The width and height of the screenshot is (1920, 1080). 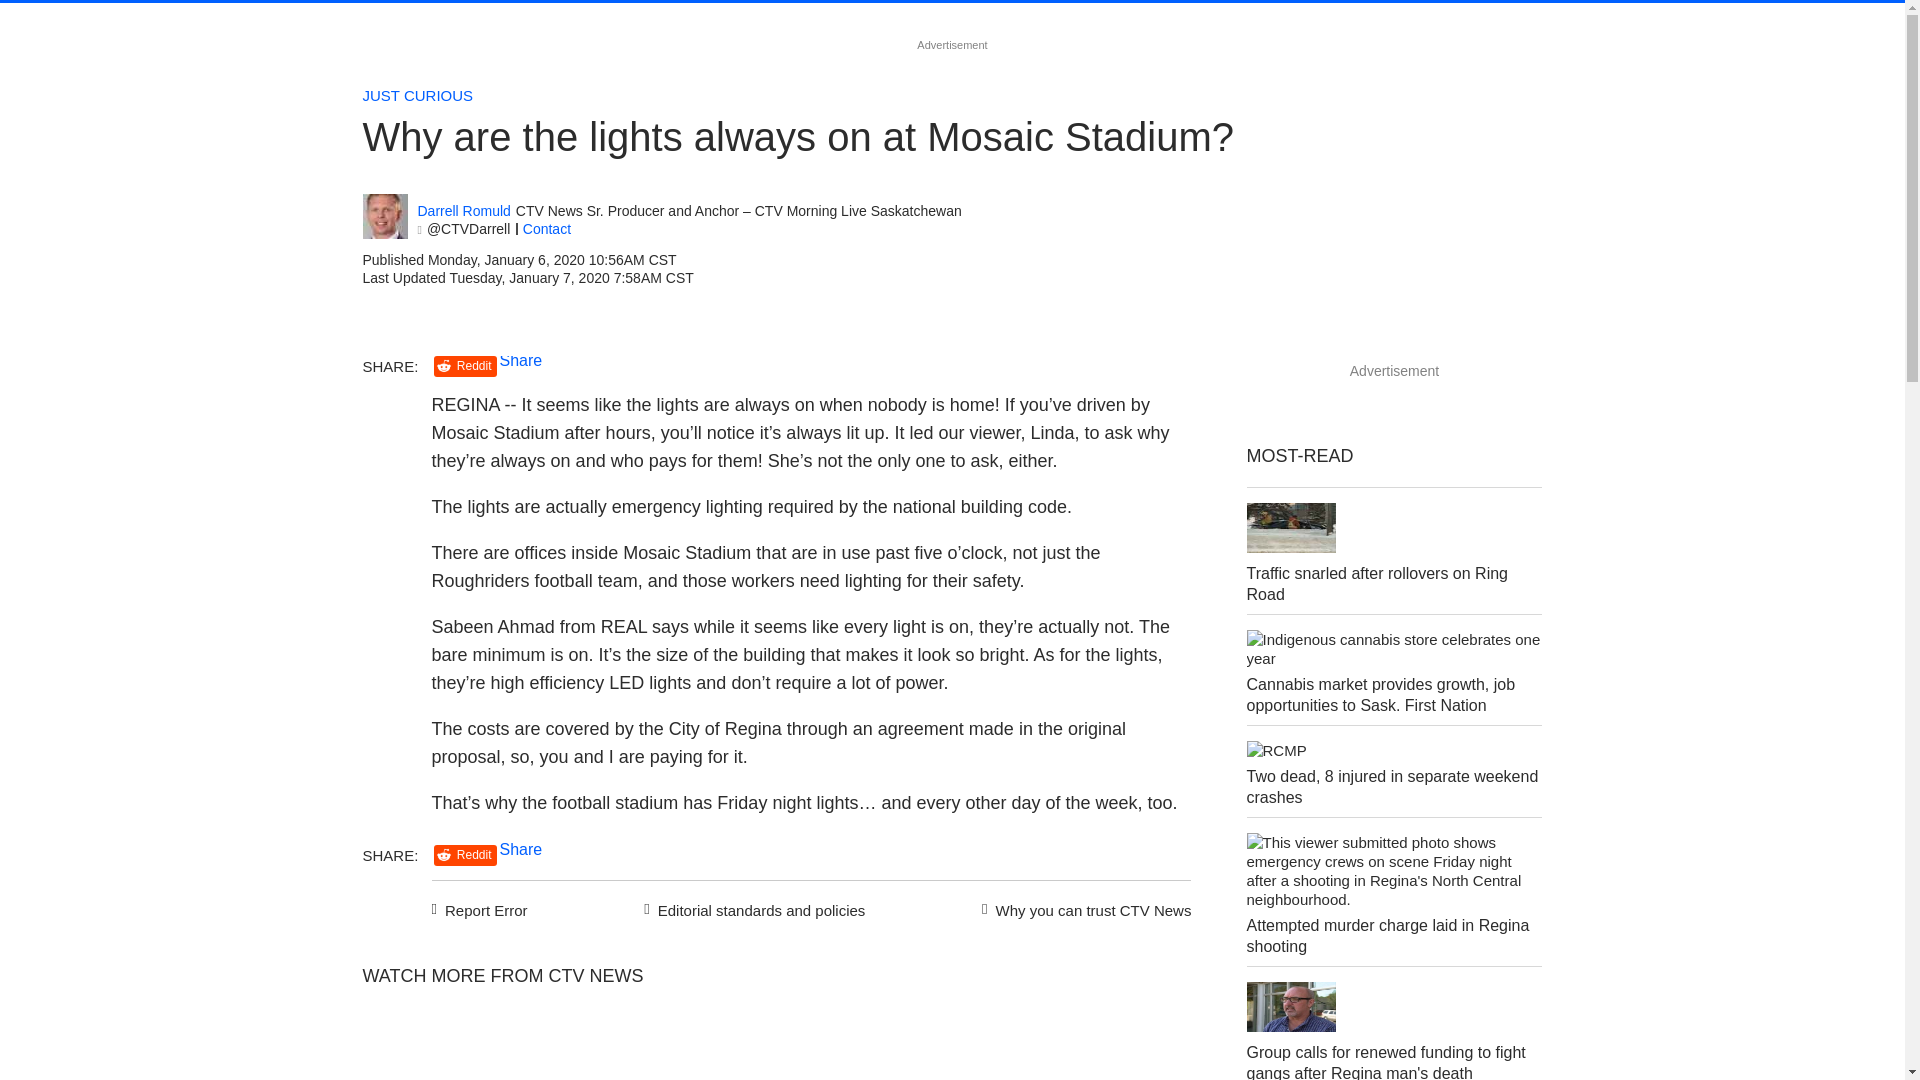 What do you see at coordinates (465, 855) in the screenshot?
I see `Reddit` at bounding box center [465, 855].